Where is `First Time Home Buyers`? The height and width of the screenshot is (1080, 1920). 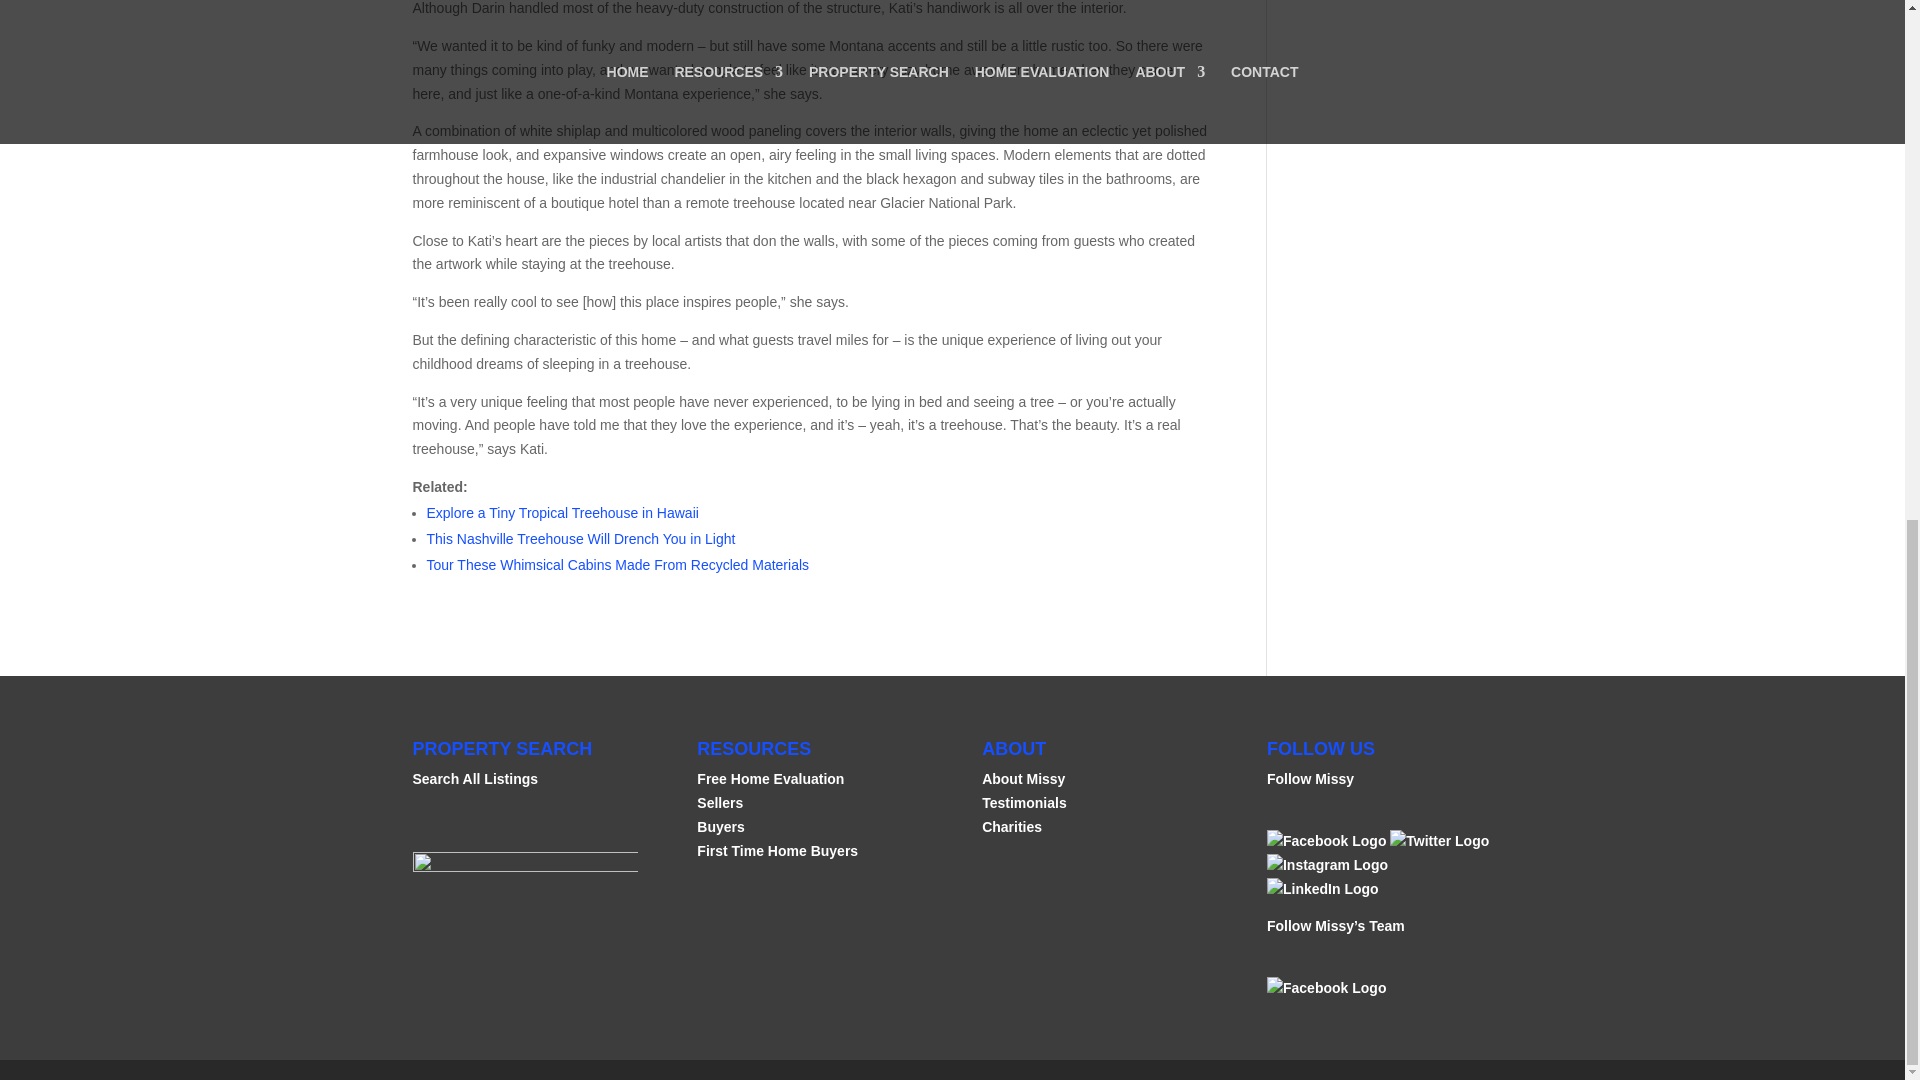
First Time Home Buyers is located at coordinates (777, 850).